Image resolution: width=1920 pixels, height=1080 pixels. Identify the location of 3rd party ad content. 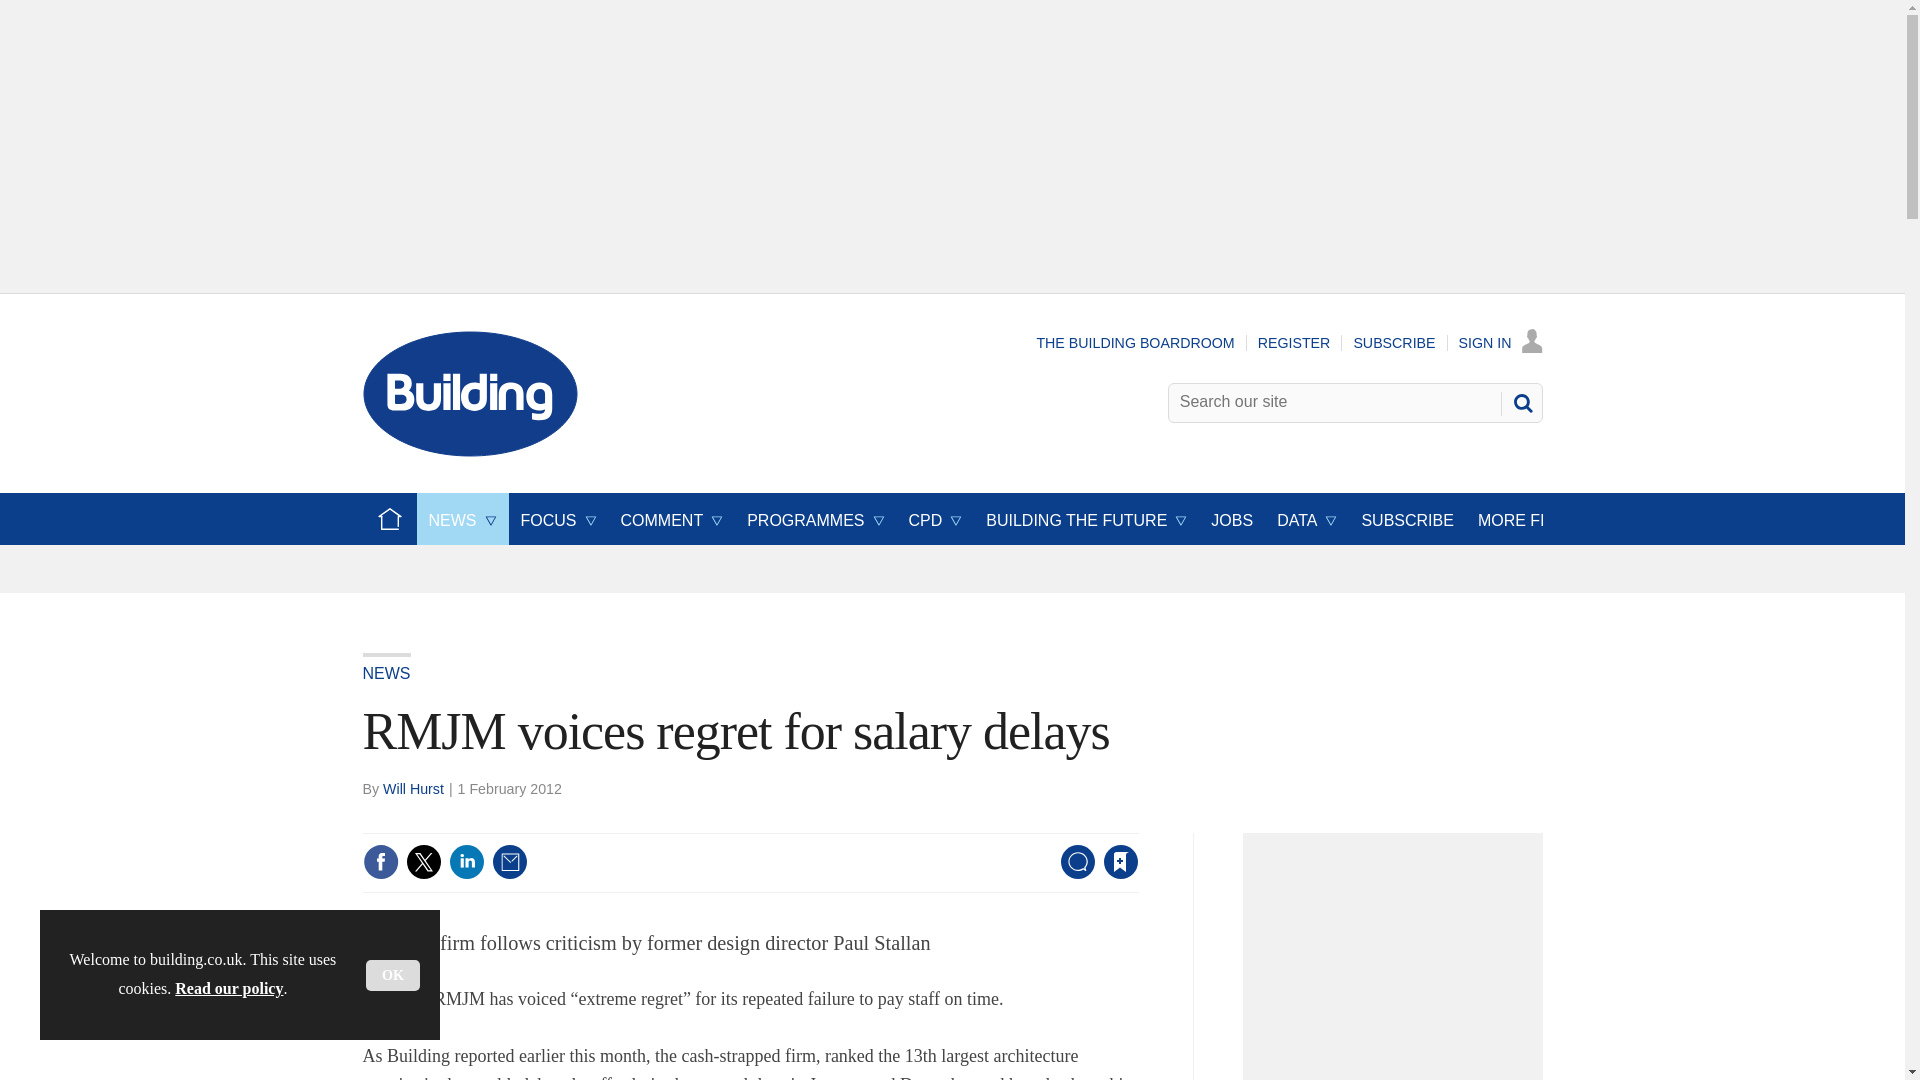
(1398, 963).